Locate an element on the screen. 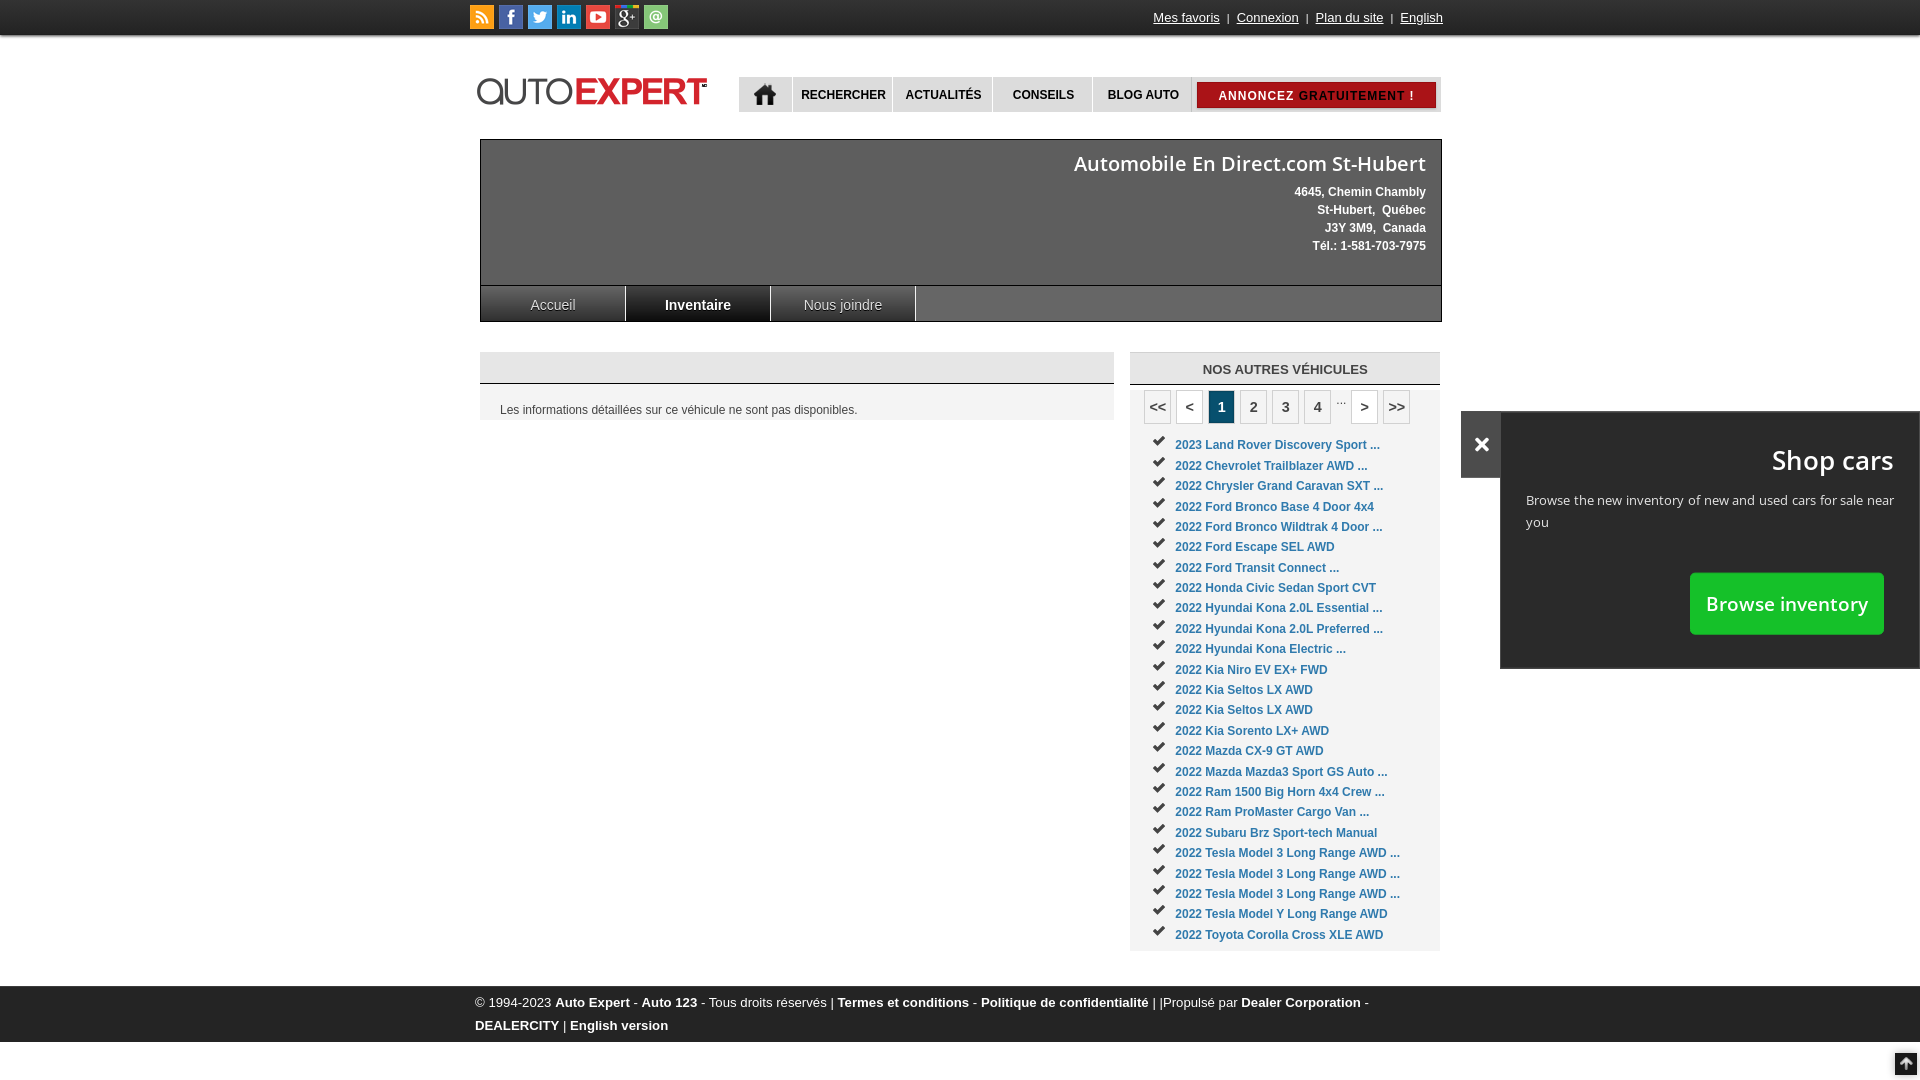 This screenshot has height=1080, width=1920. Nous joindre is located at coordinates (844, 304).